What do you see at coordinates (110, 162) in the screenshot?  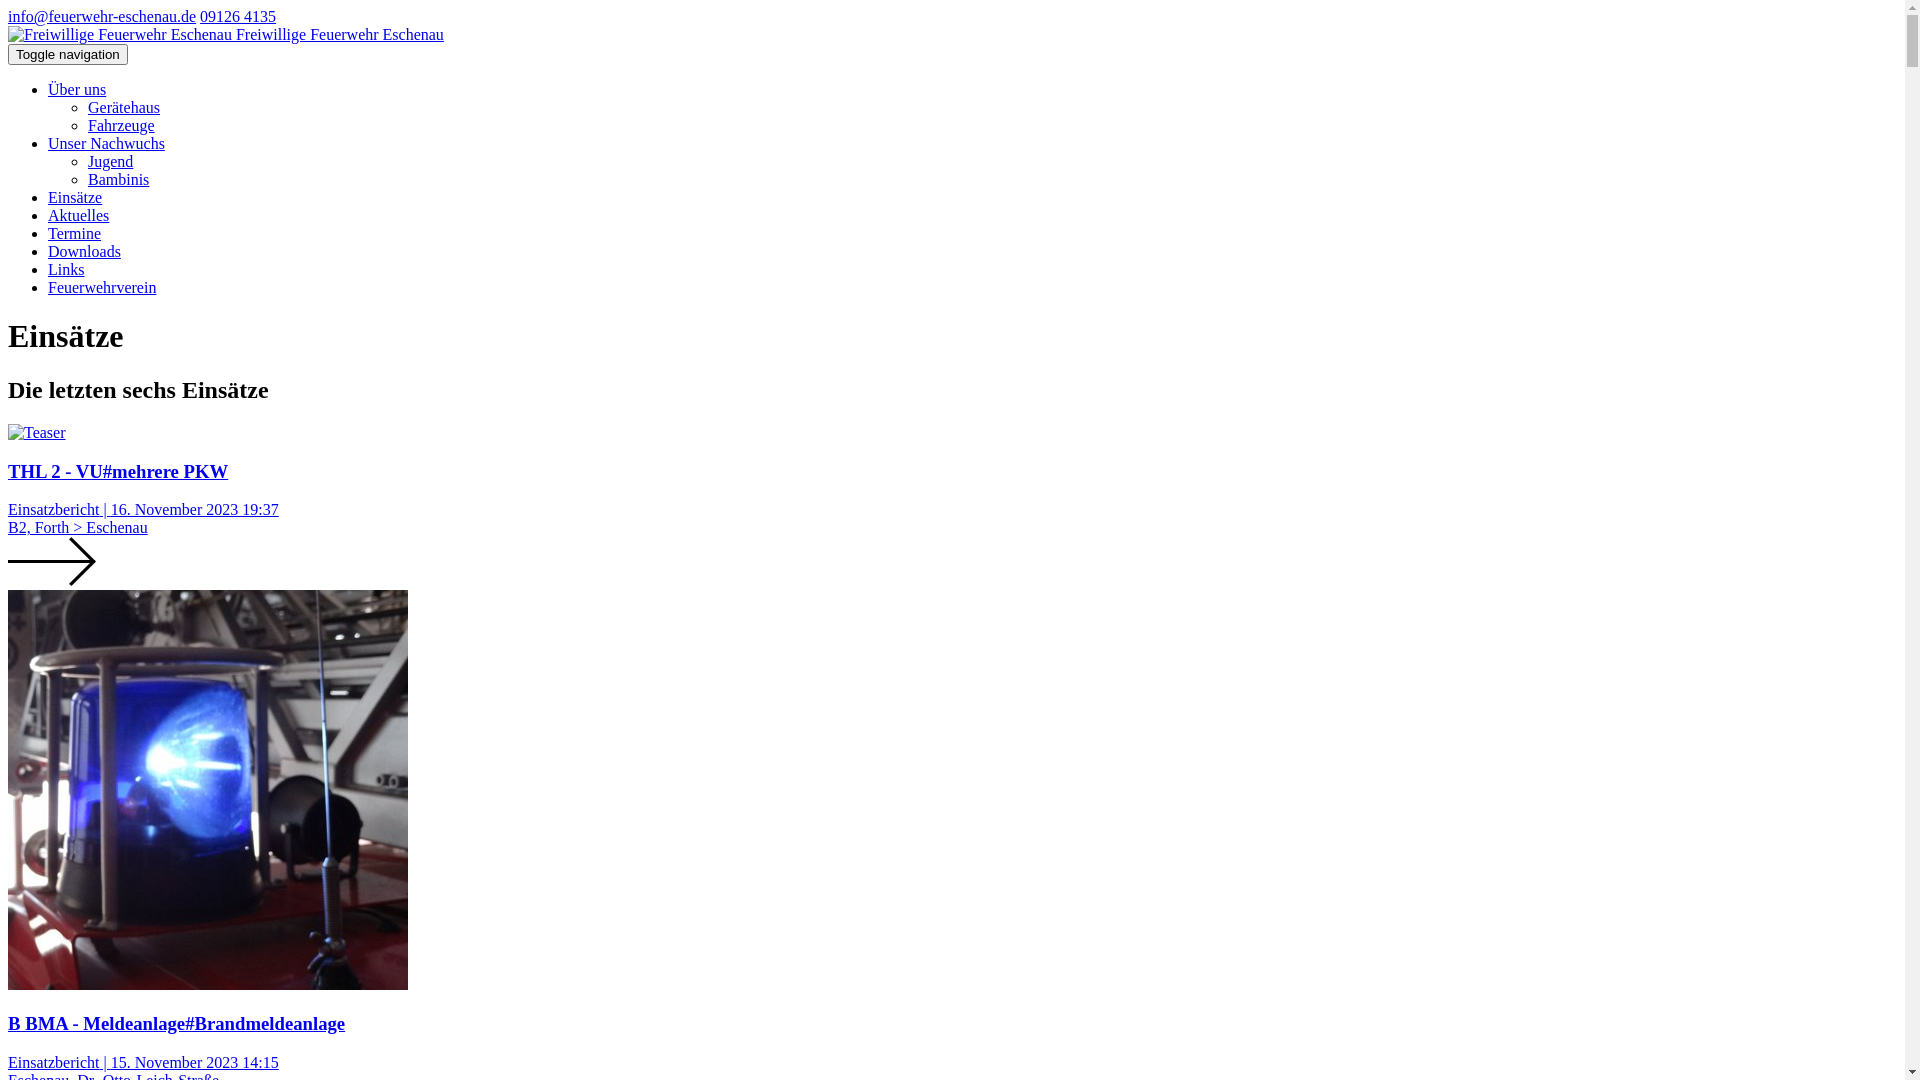 I see `Jugend` at bounding box center [110, 162].